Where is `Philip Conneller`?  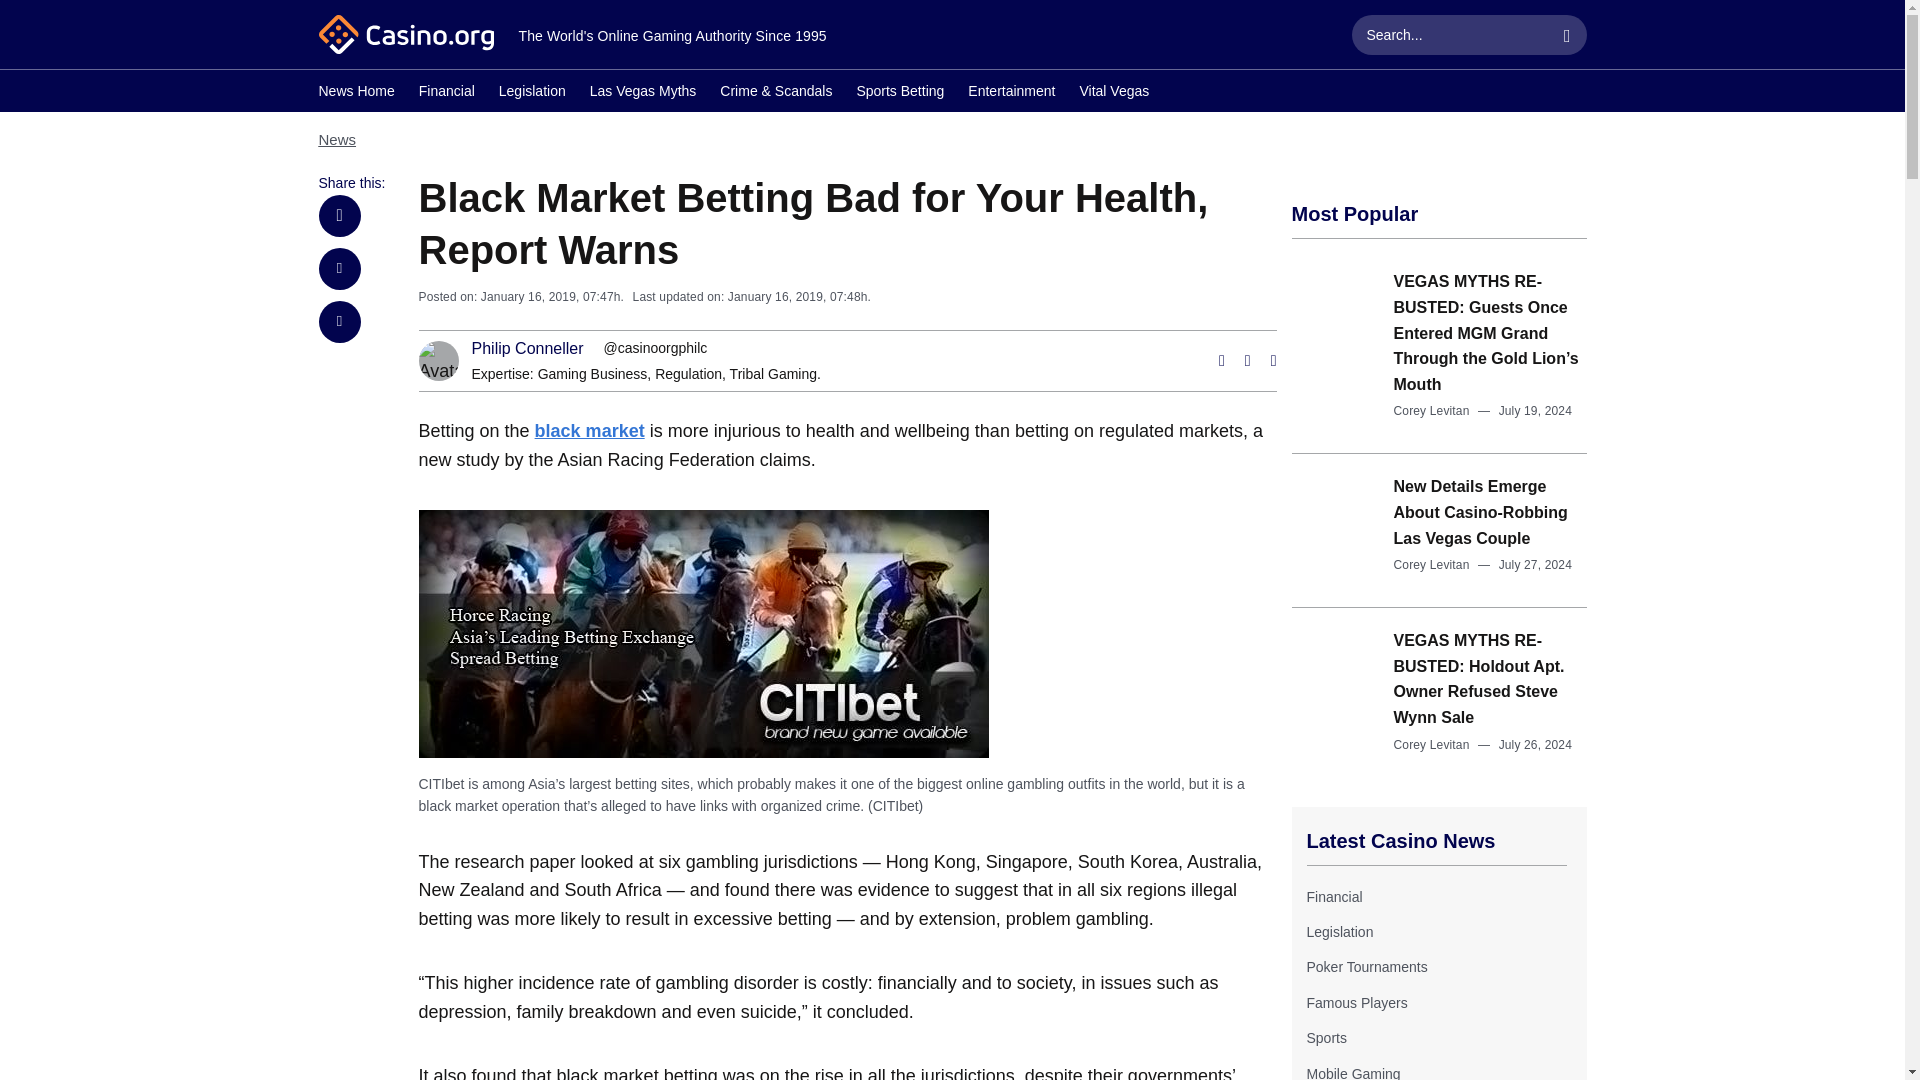 Philip Conneller is located at coordinates (528, 349).